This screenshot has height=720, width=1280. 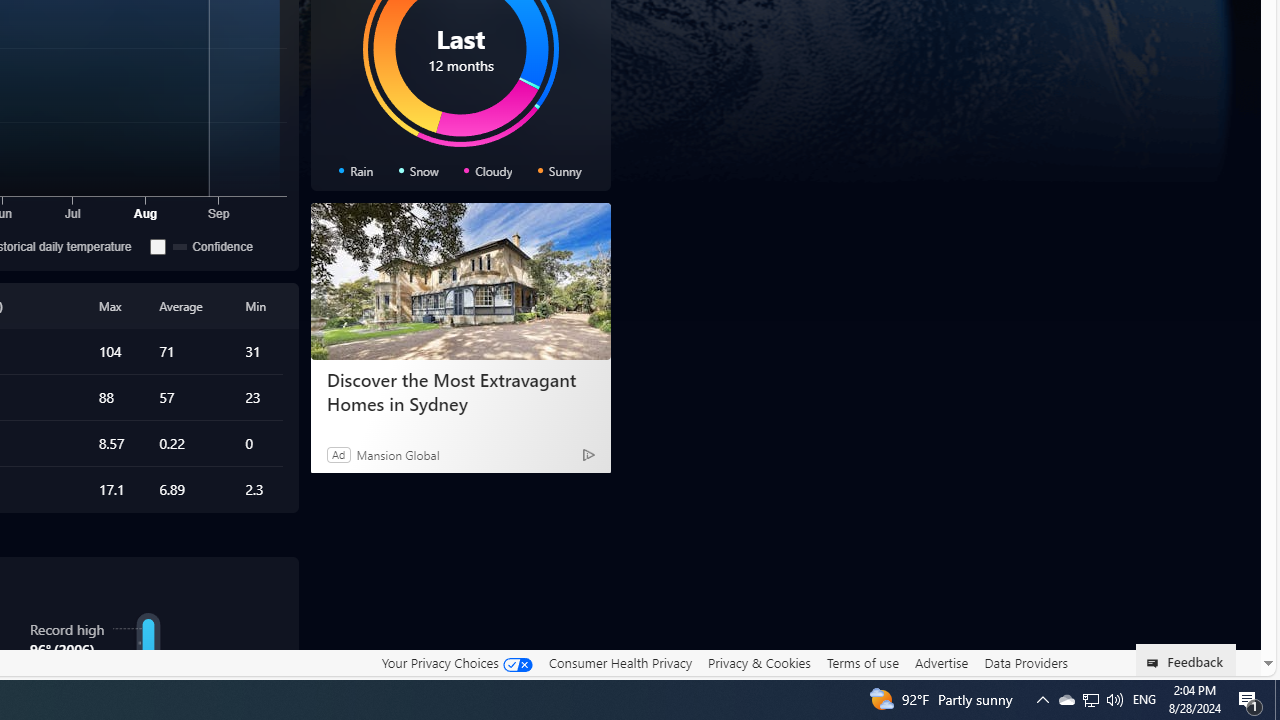 What do you see at coordinates (456, 663) in the screenshot?
I see `Your Privacy Choices` at bounding box center [456, 663].